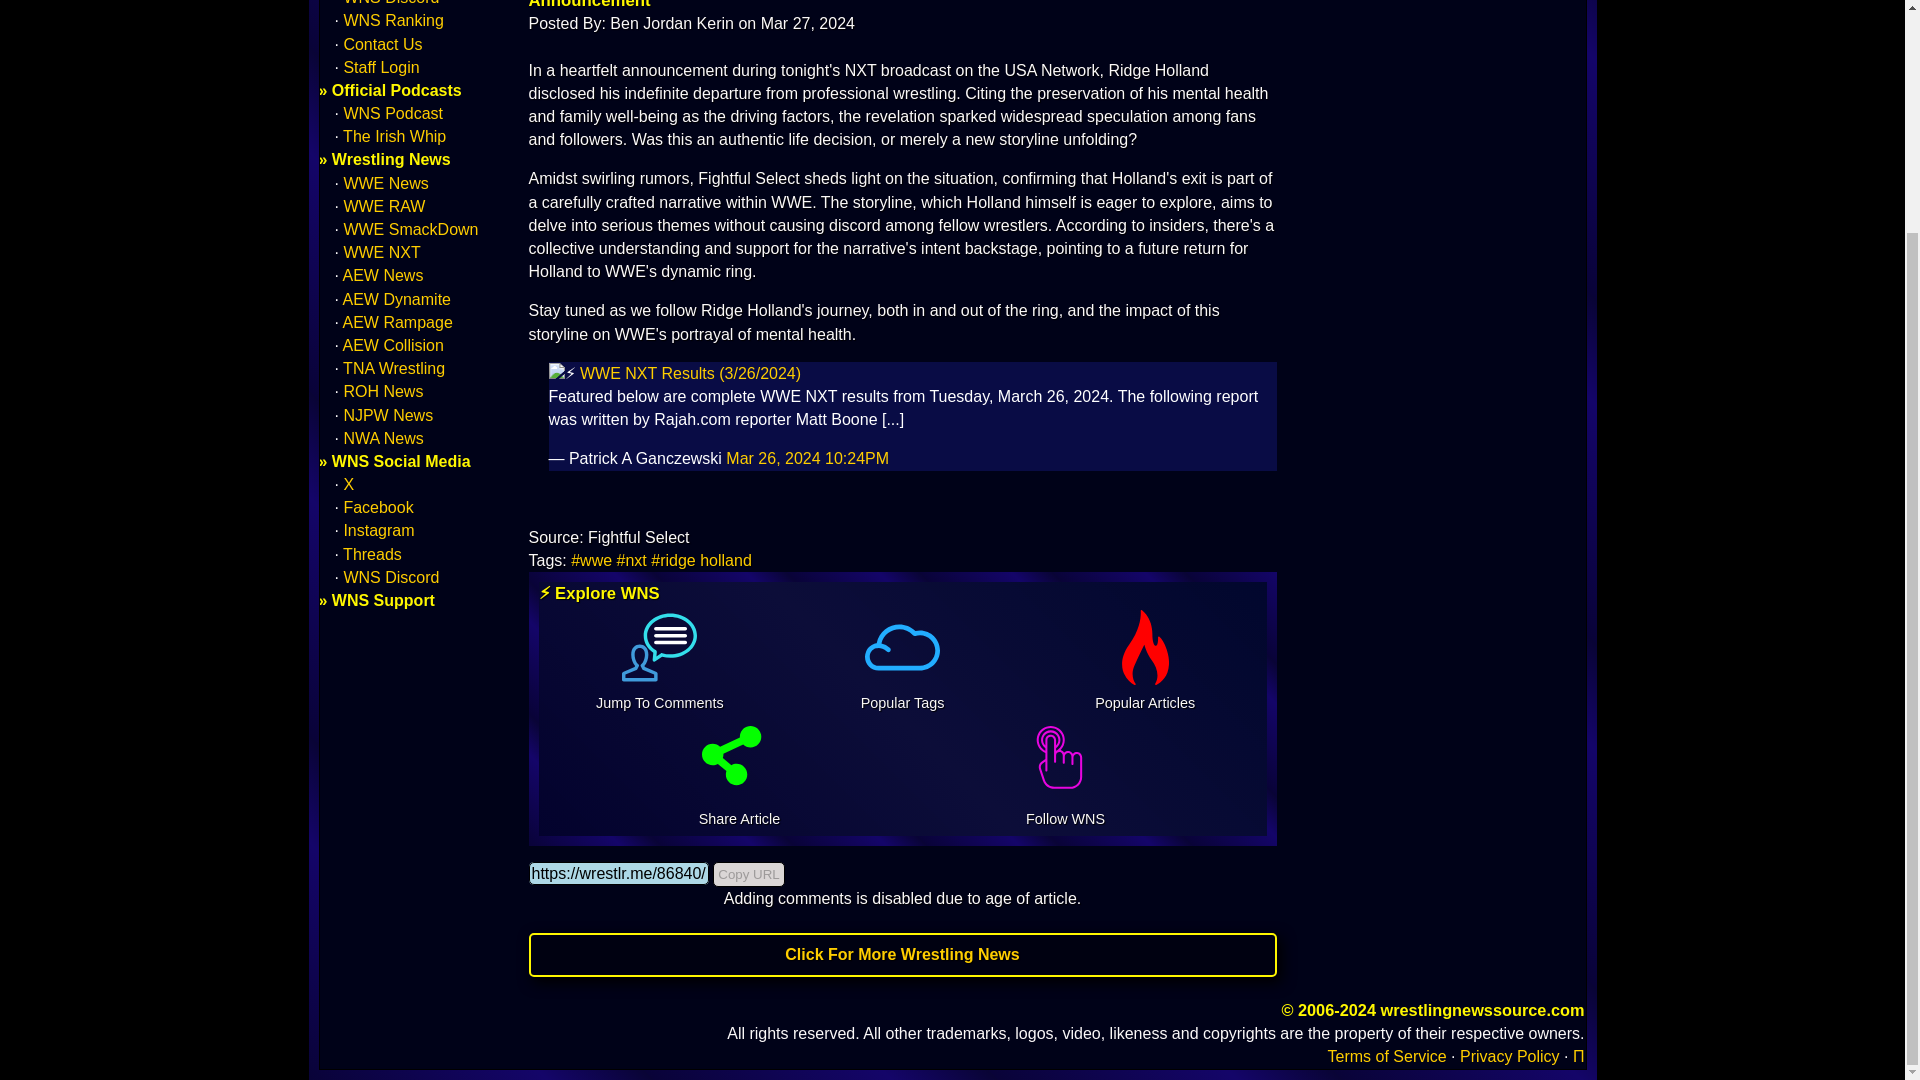  Describe the element at coordinates (382, 438) in the screenshot. I see `NWA News` at that location.